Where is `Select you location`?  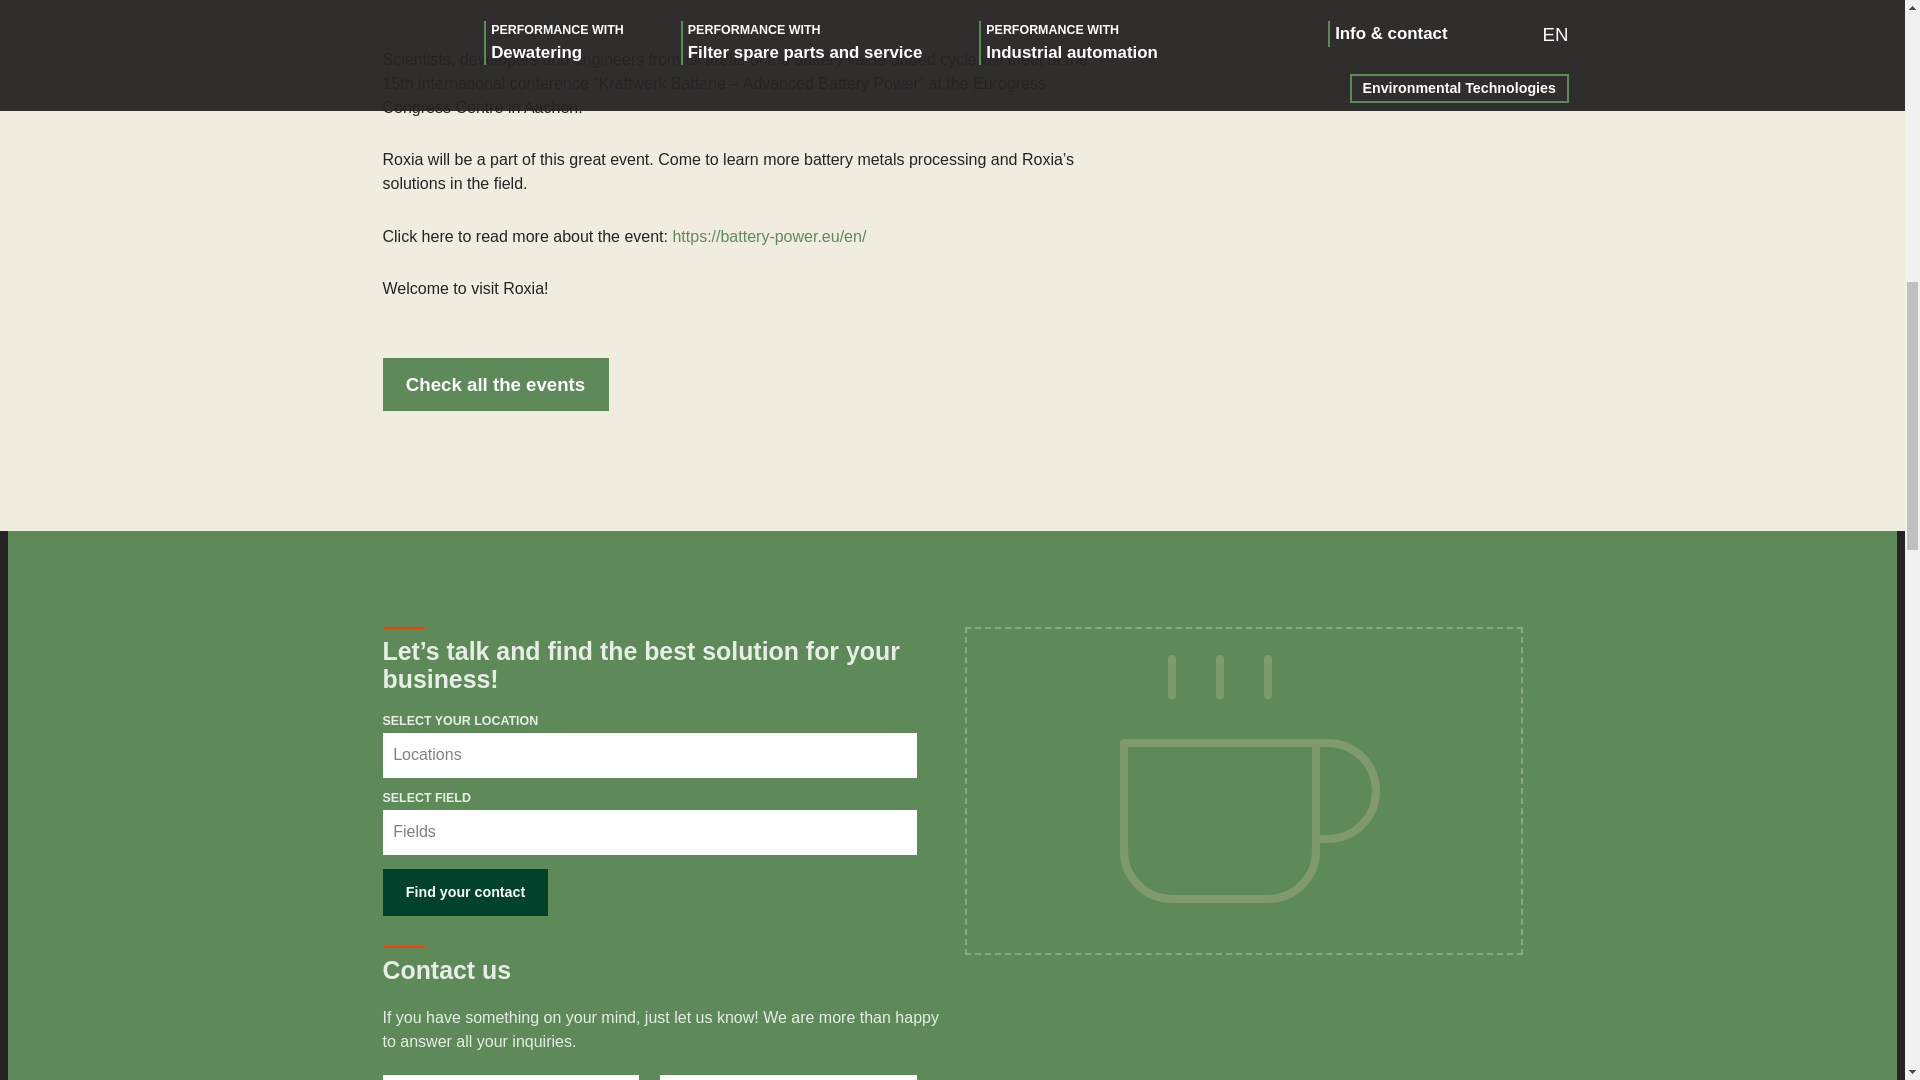
Select you location is located at coordinates (648, 755).